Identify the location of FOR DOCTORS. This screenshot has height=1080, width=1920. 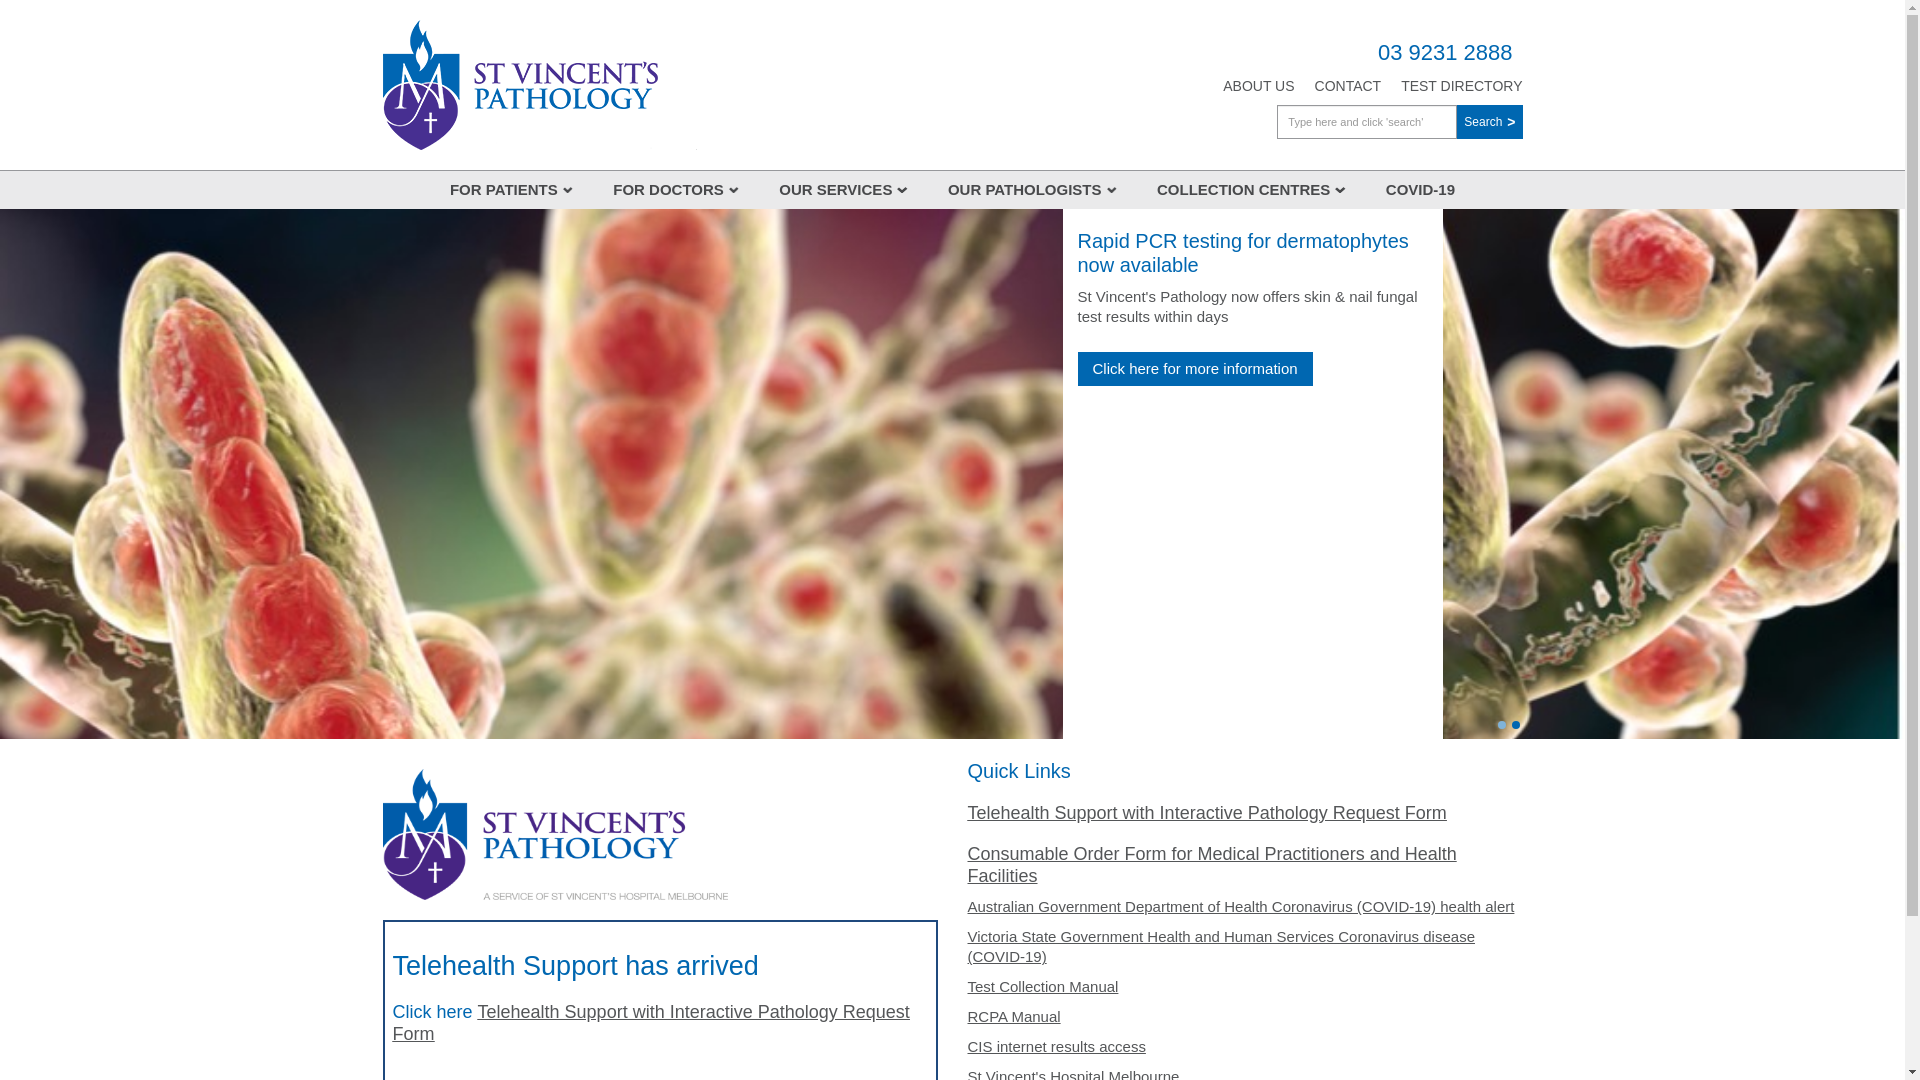
(676, 190).